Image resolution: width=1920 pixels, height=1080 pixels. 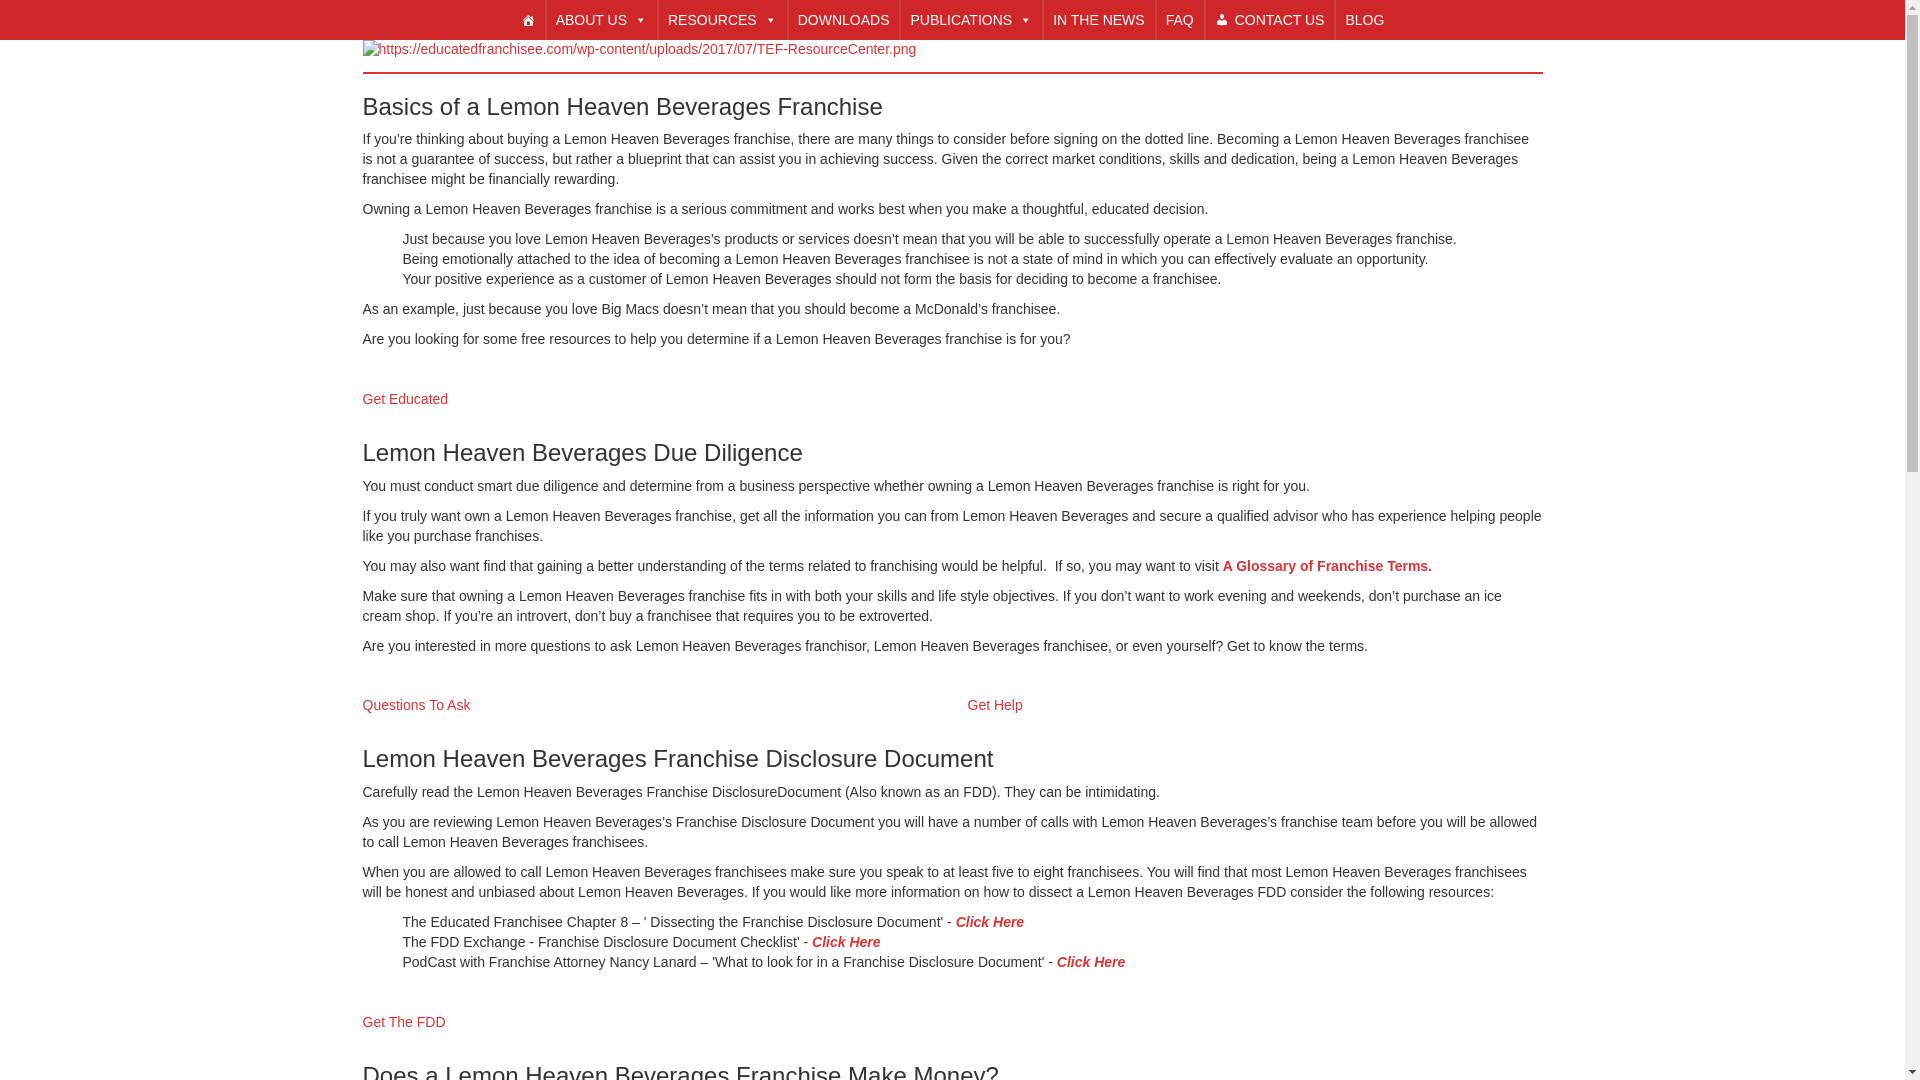 I want to click on Get Educated, so click(x=404, y=398).